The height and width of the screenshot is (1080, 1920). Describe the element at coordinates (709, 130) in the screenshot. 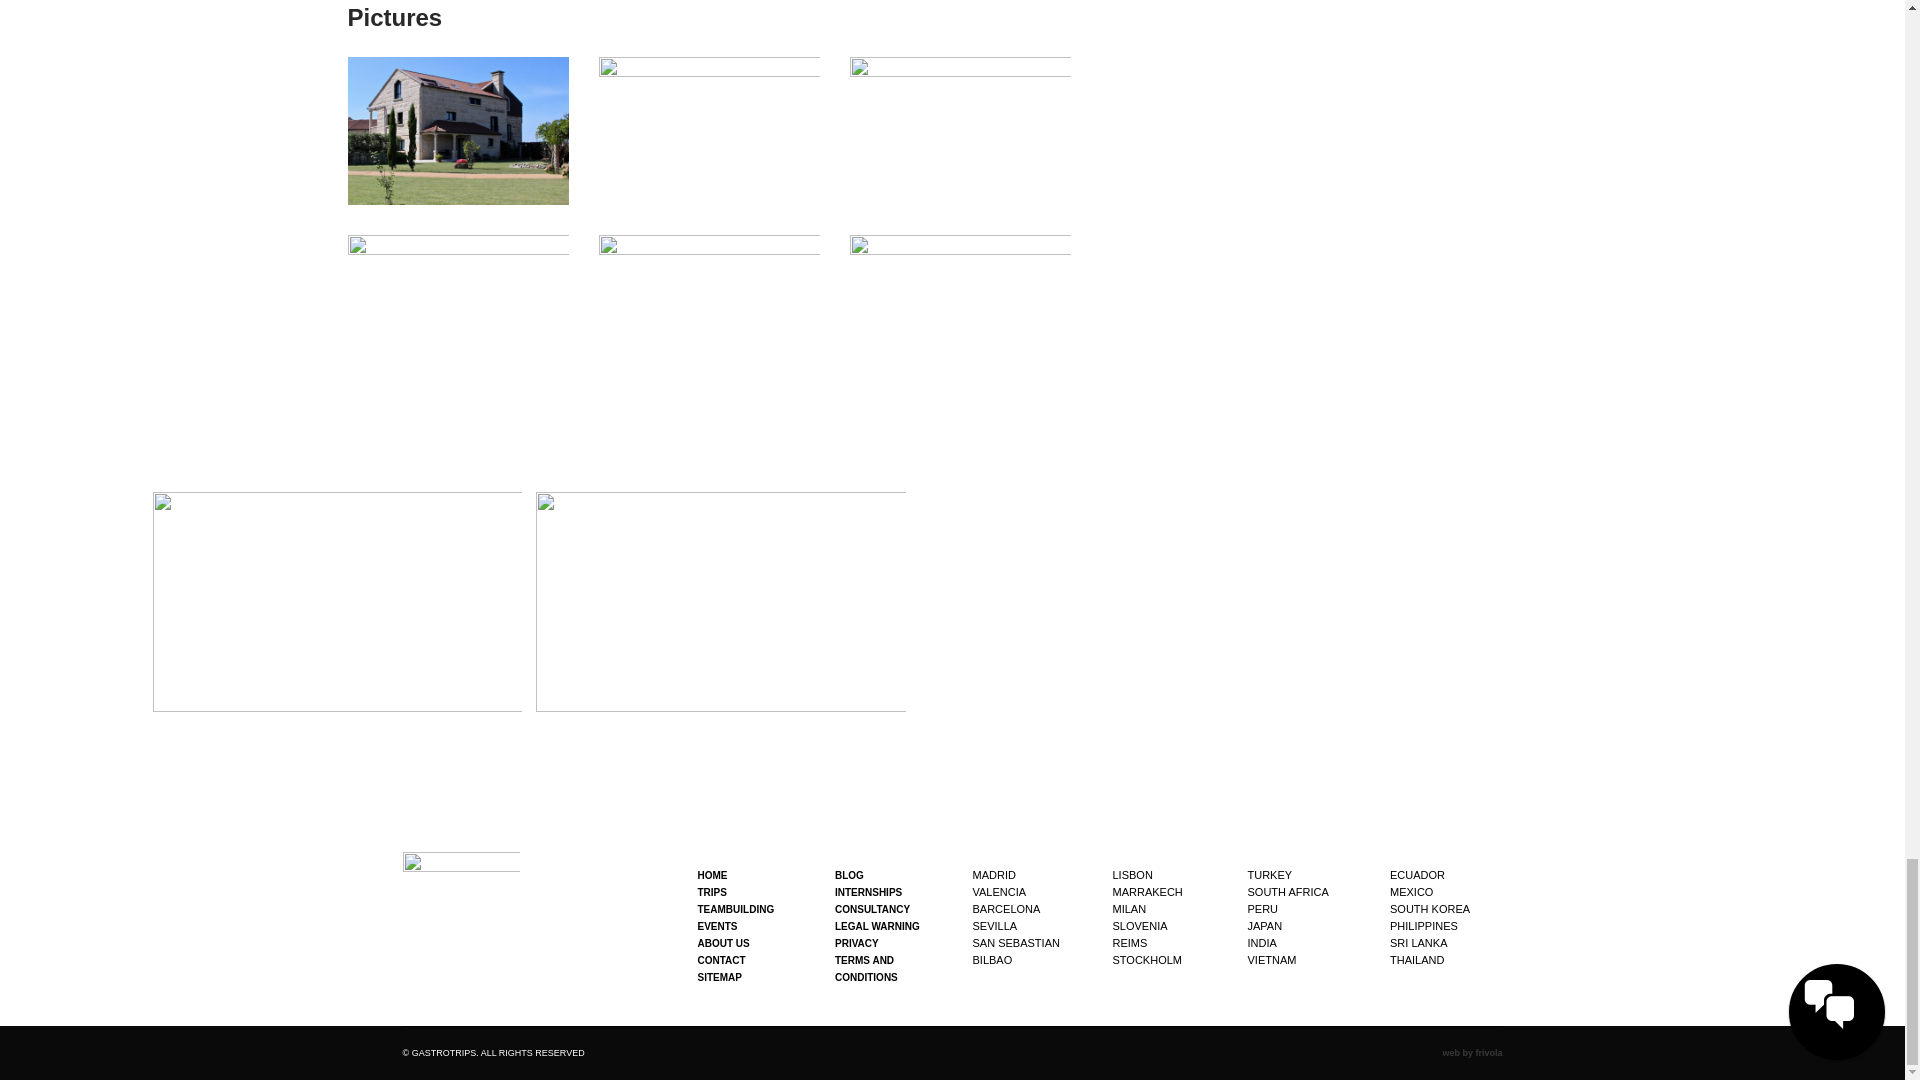

I see `Carril foto tour web` at that location.